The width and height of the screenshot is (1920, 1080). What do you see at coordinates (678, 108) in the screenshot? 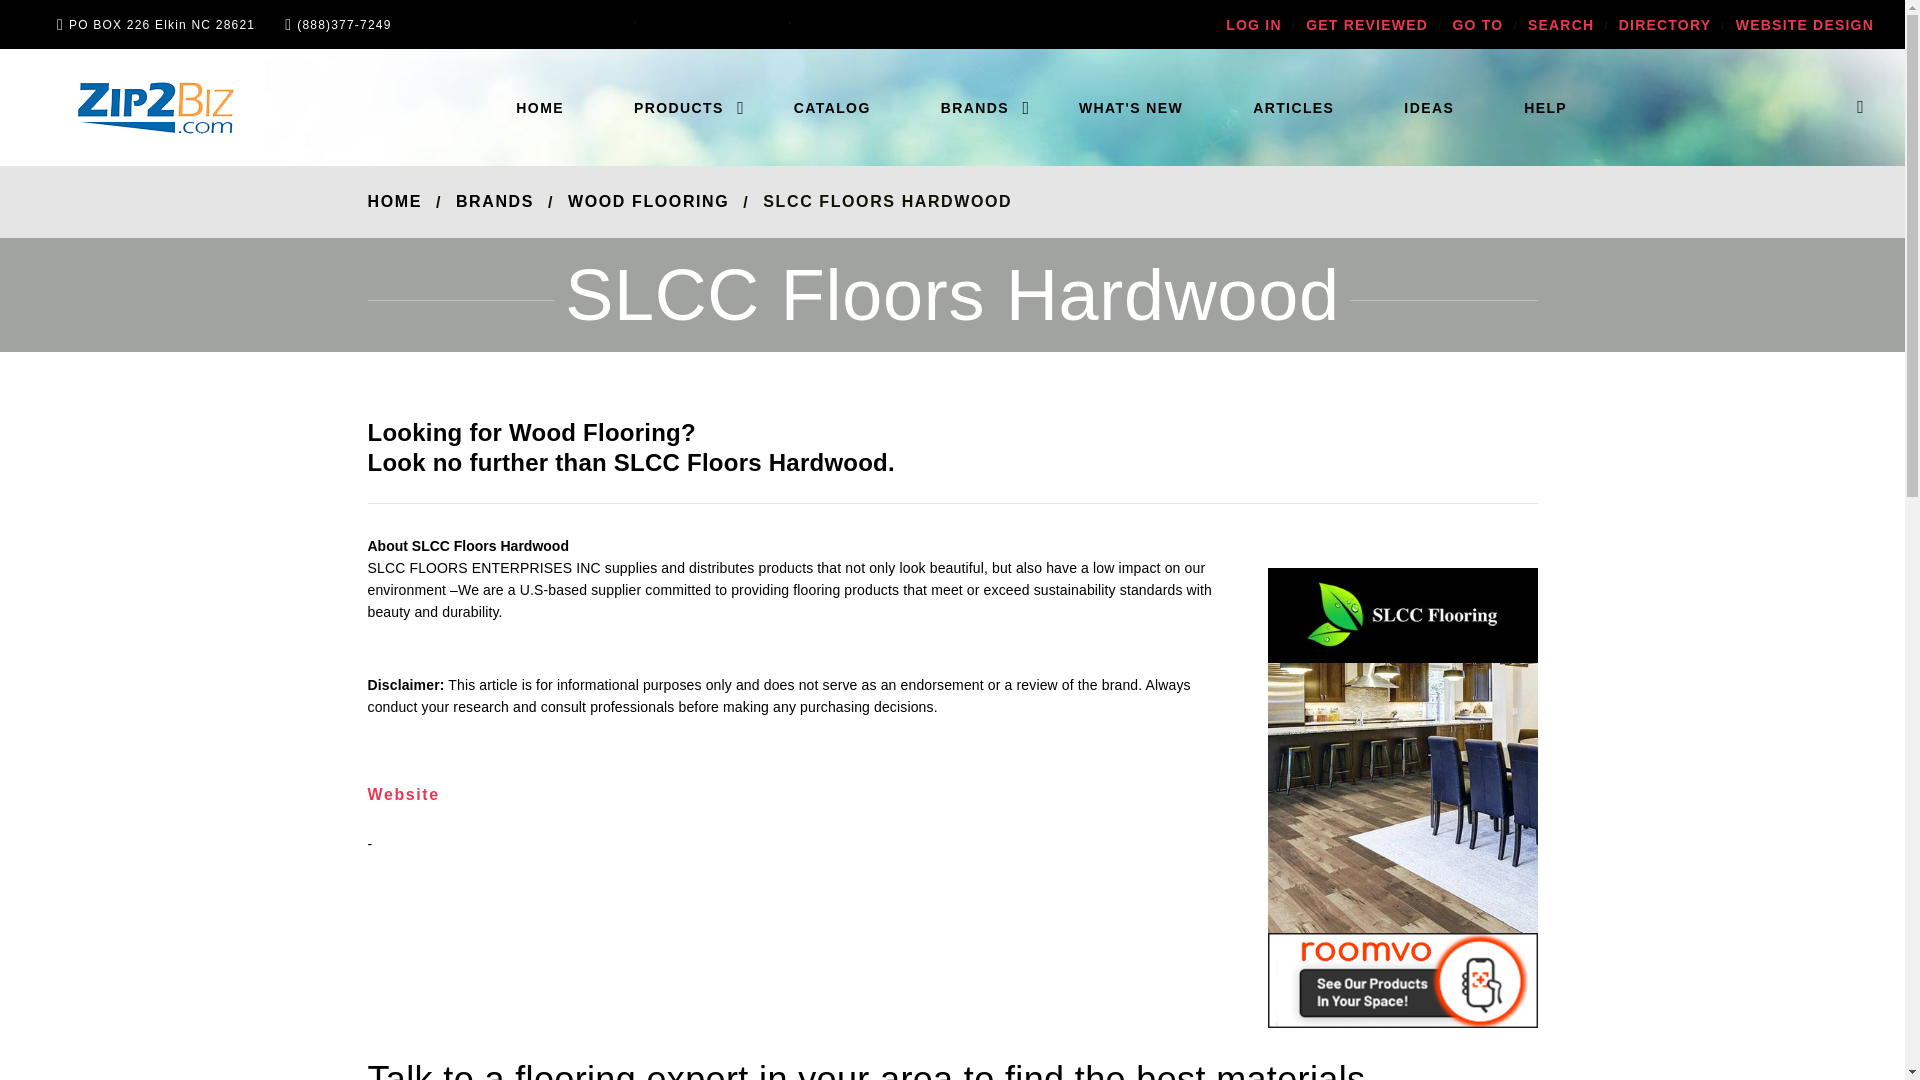
I see `PRODUCTS` at bounding box center [678, 108].